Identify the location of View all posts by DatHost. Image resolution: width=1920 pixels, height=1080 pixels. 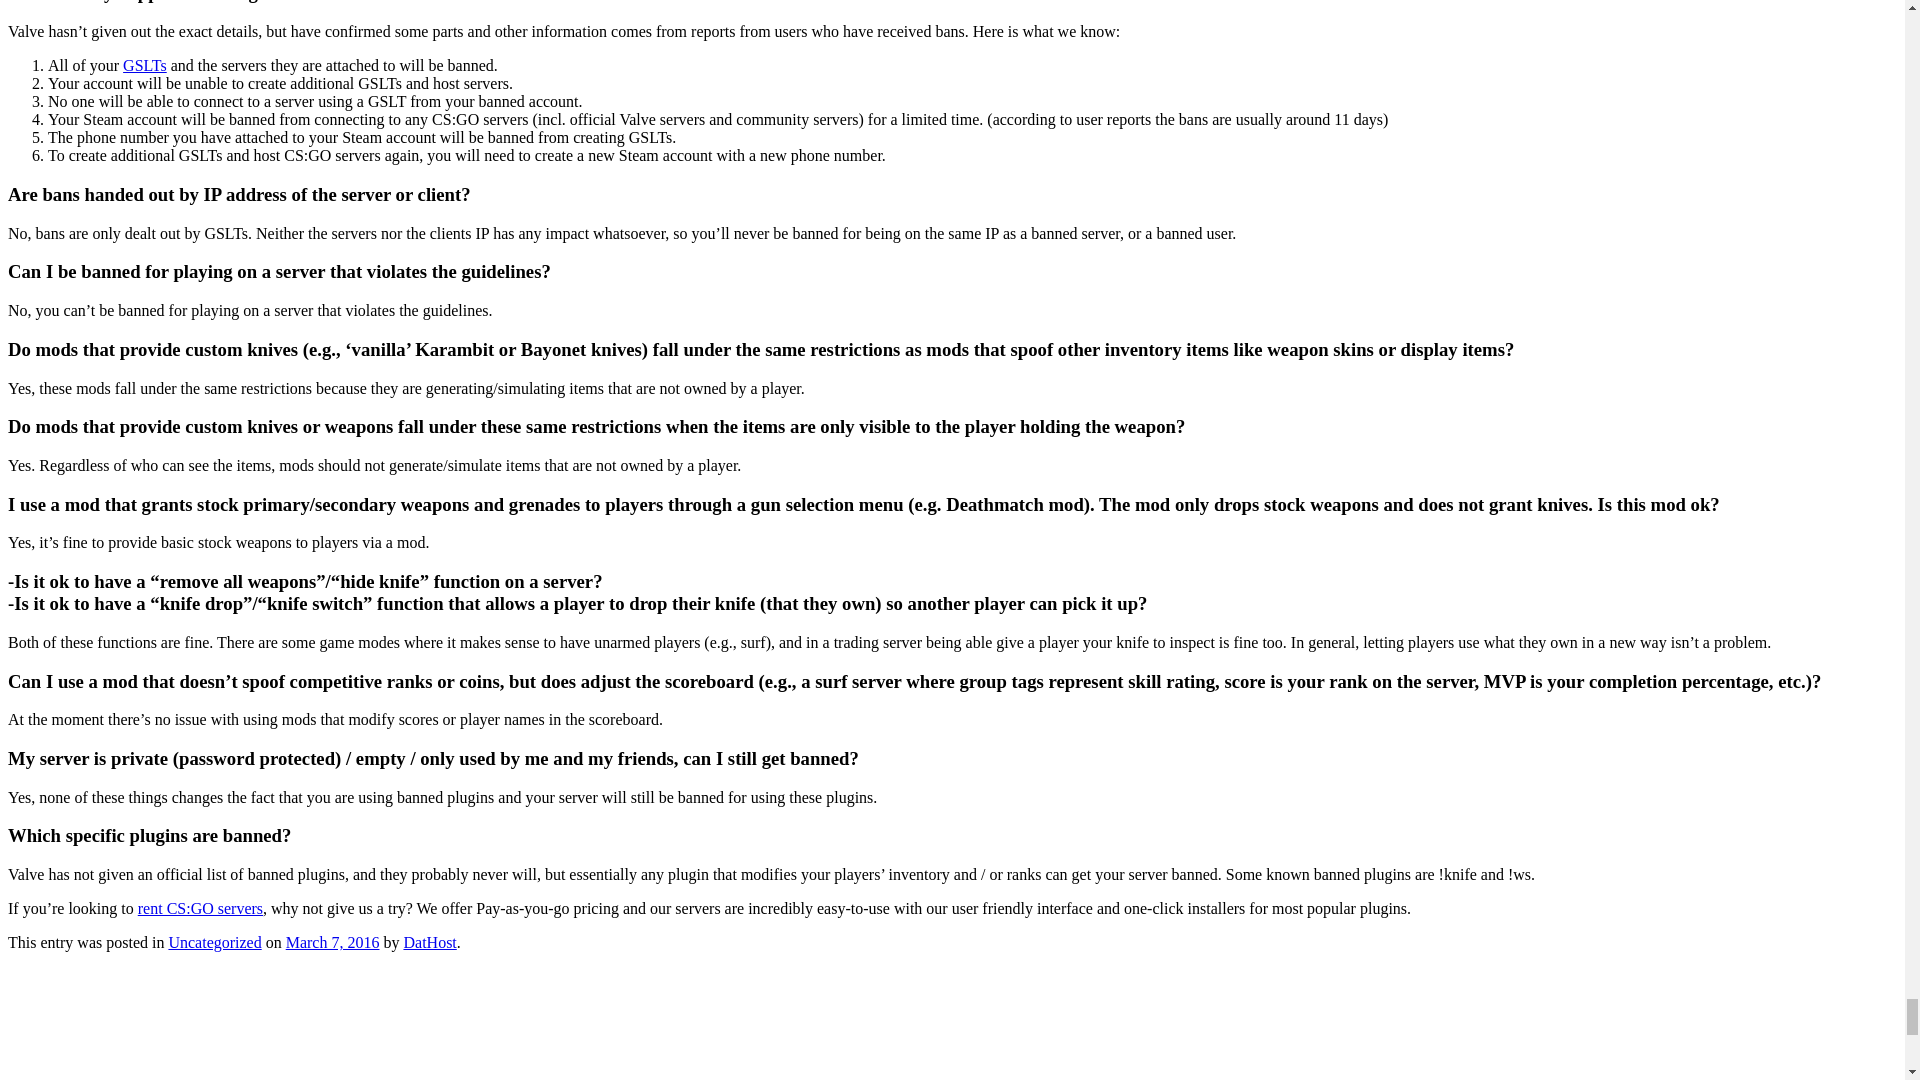
(430, 942).